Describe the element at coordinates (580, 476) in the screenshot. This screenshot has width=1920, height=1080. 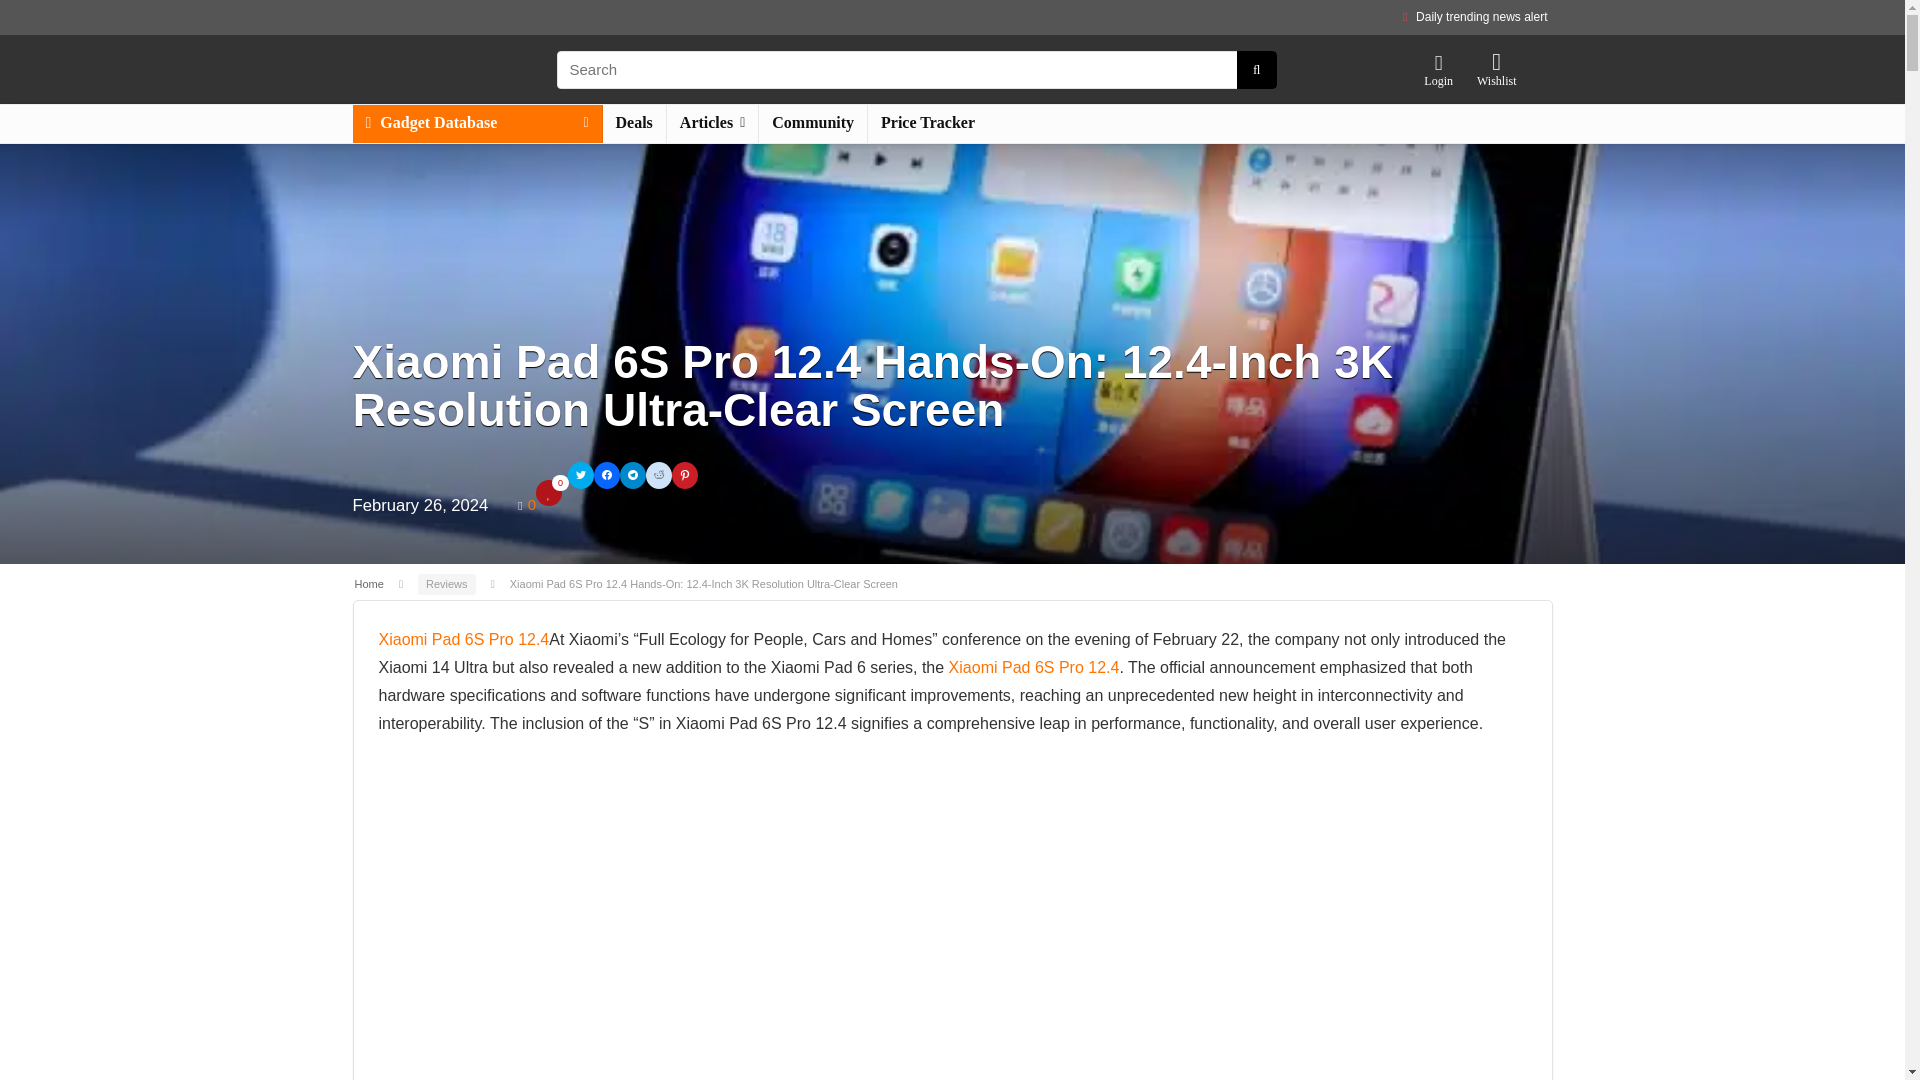
I see `Click to share on Twitter` at that location.